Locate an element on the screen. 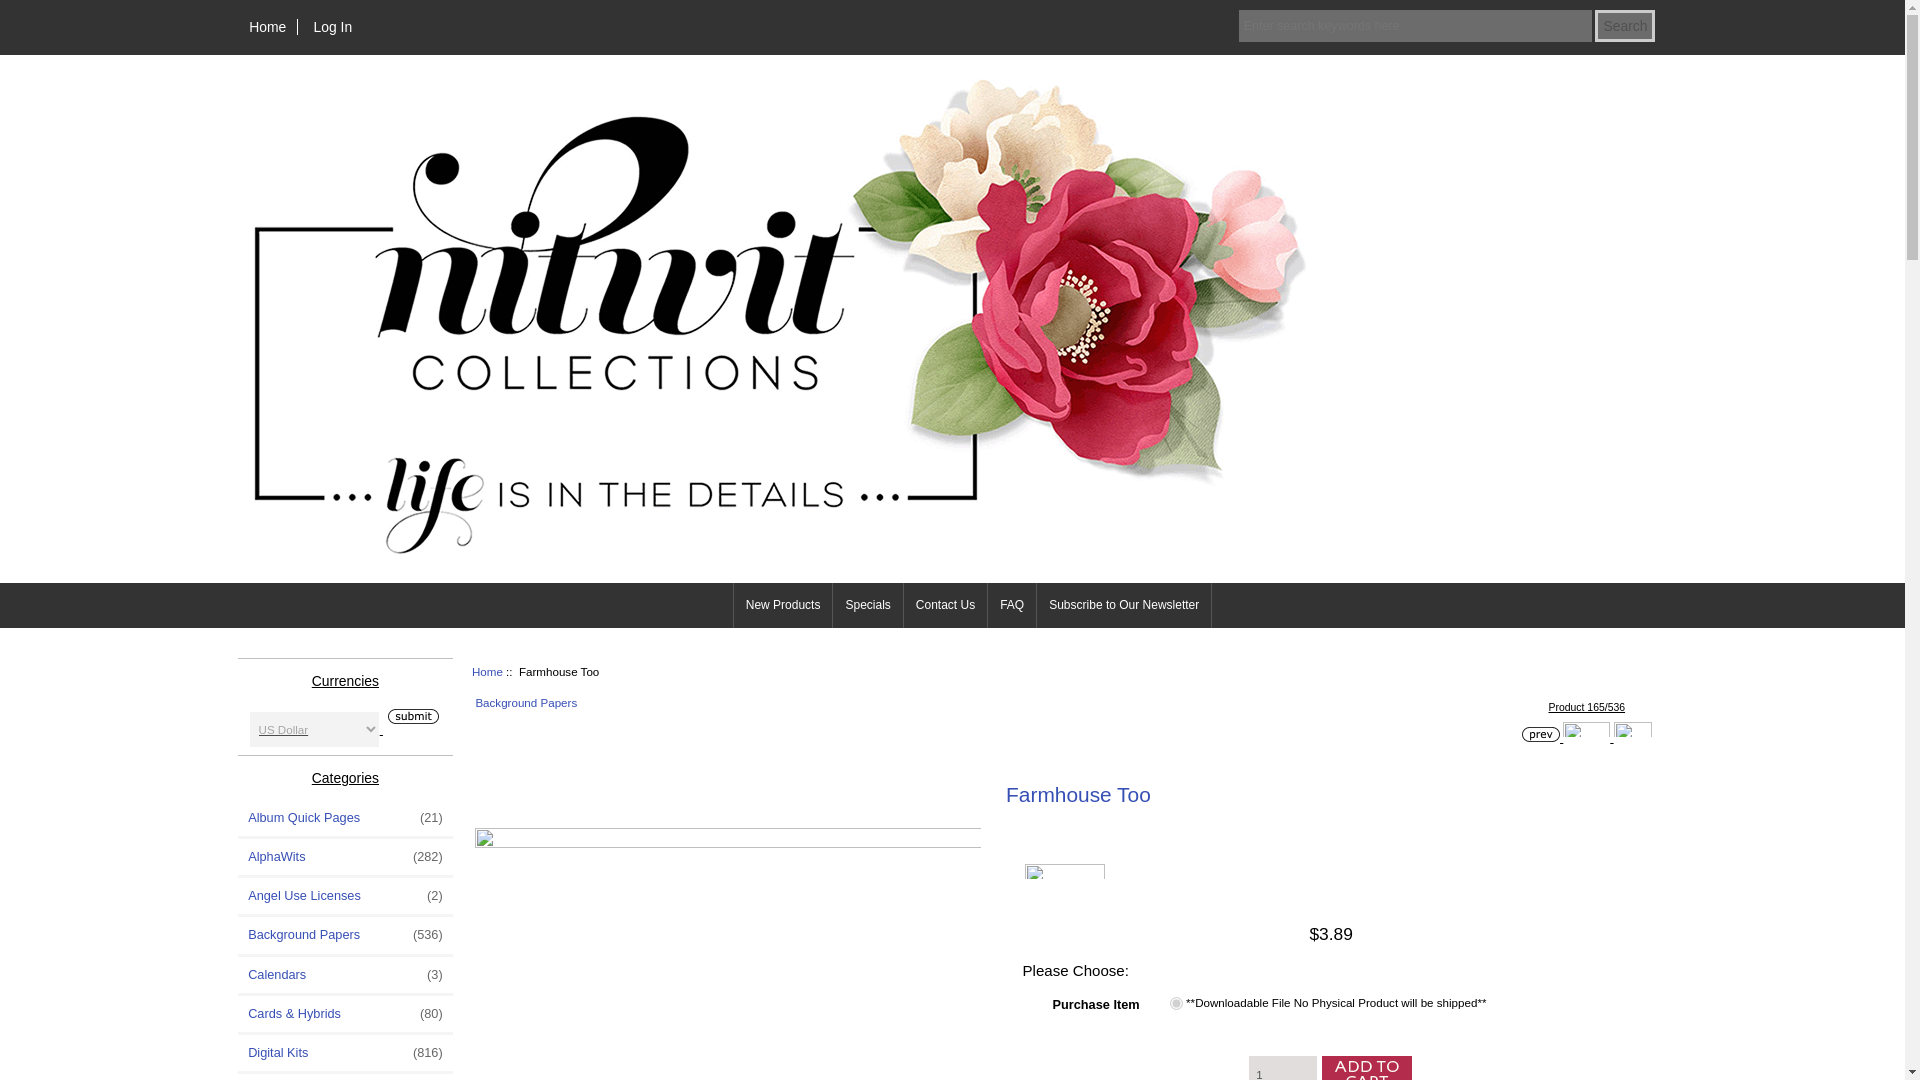  New Products is located at coordinates (783, 605).